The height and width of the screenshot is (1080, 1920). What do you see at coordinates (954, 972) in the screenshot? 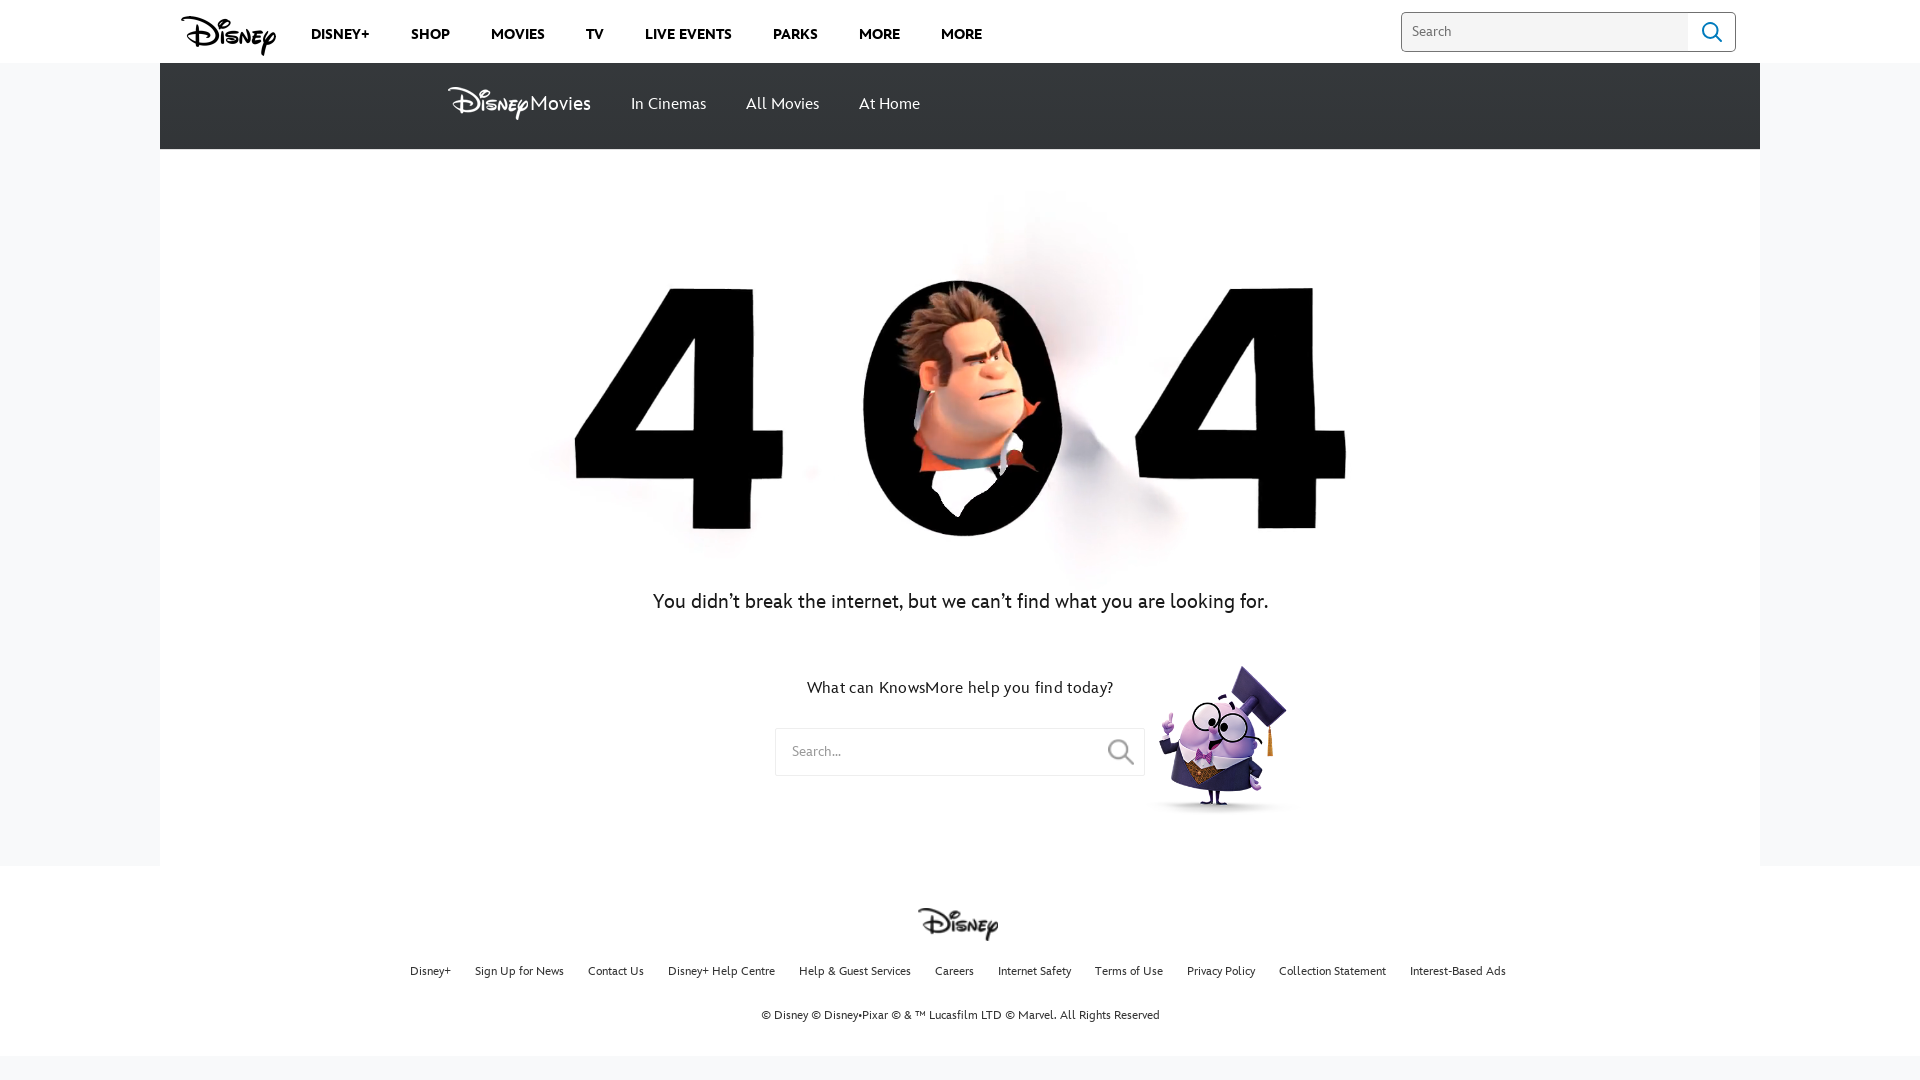
I see `Careers` at bounding box center [954, 972].